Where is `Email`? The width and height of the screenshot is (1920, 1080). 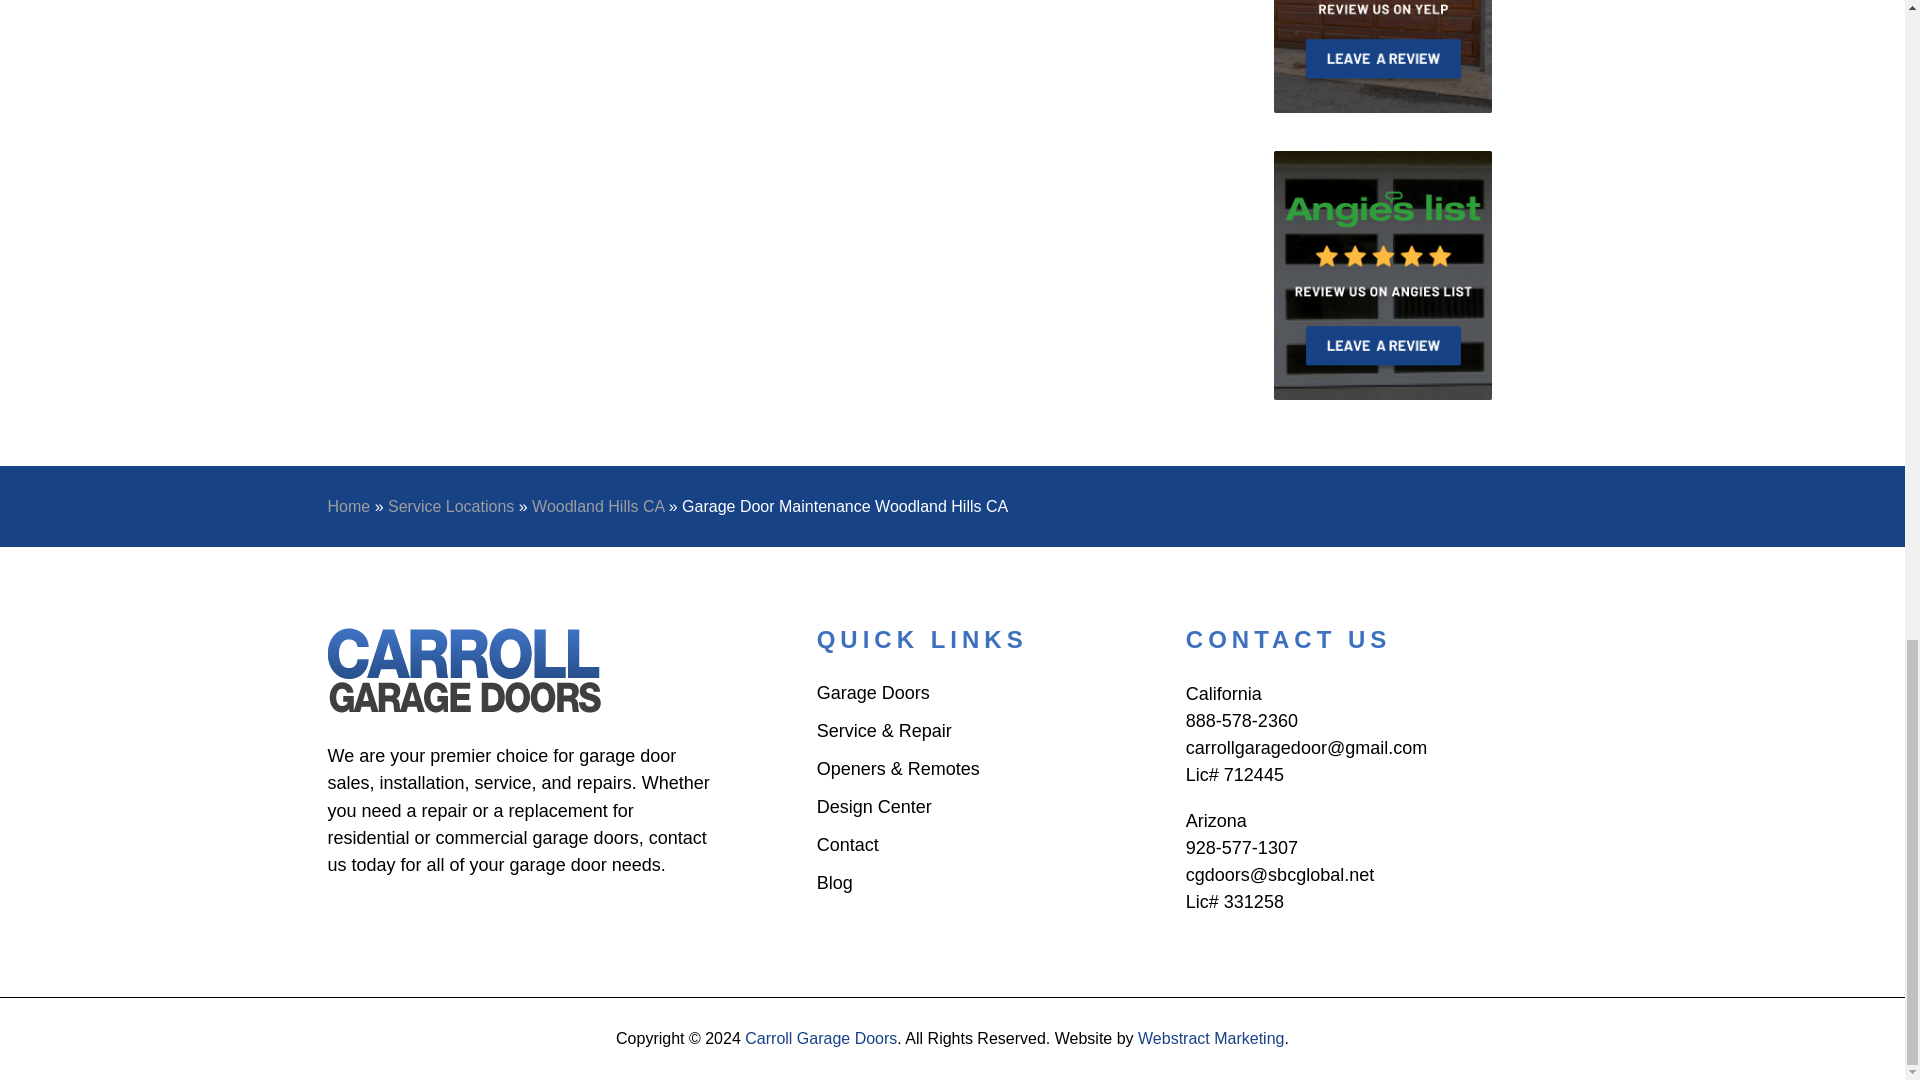
Email is located at coordinates (1306, 748).